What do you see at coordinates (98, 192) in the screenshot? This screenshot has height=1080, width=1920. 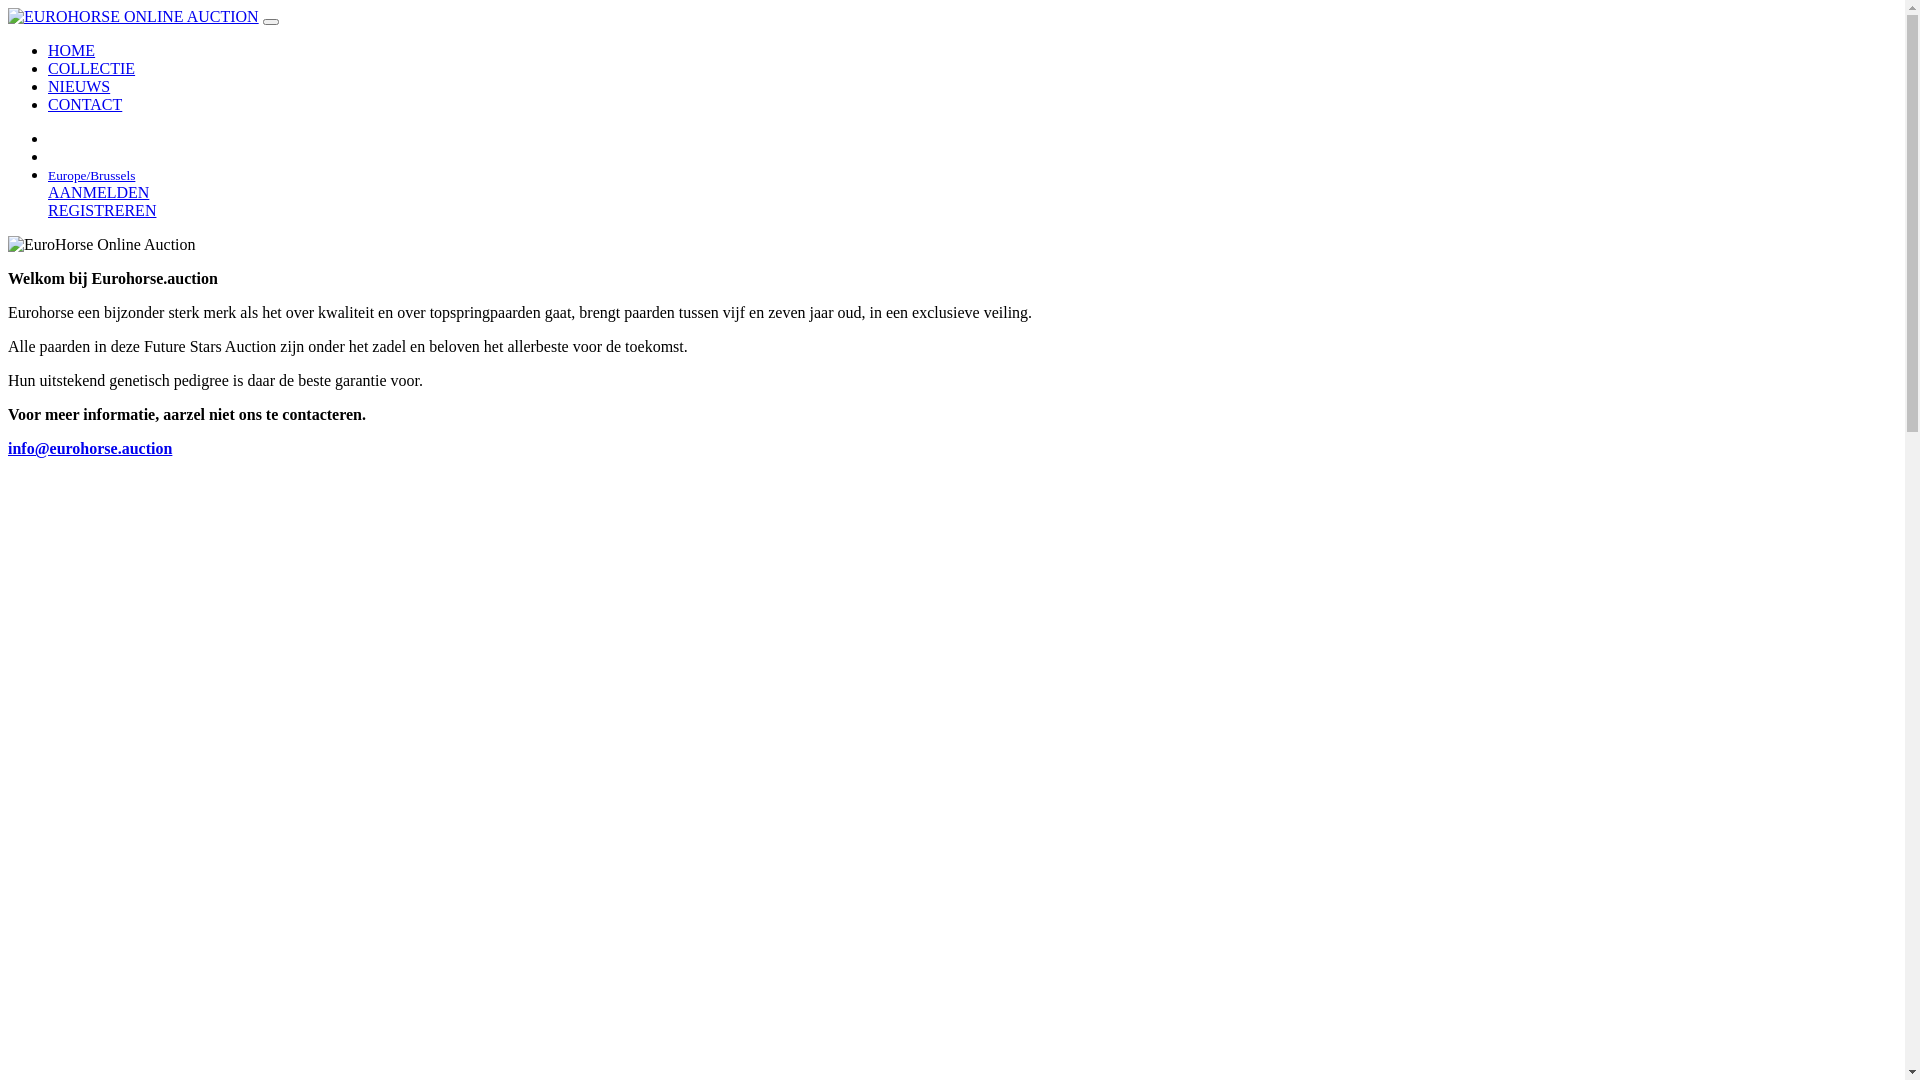 I see `AANMELDEN` at bounding box center [98, 192].